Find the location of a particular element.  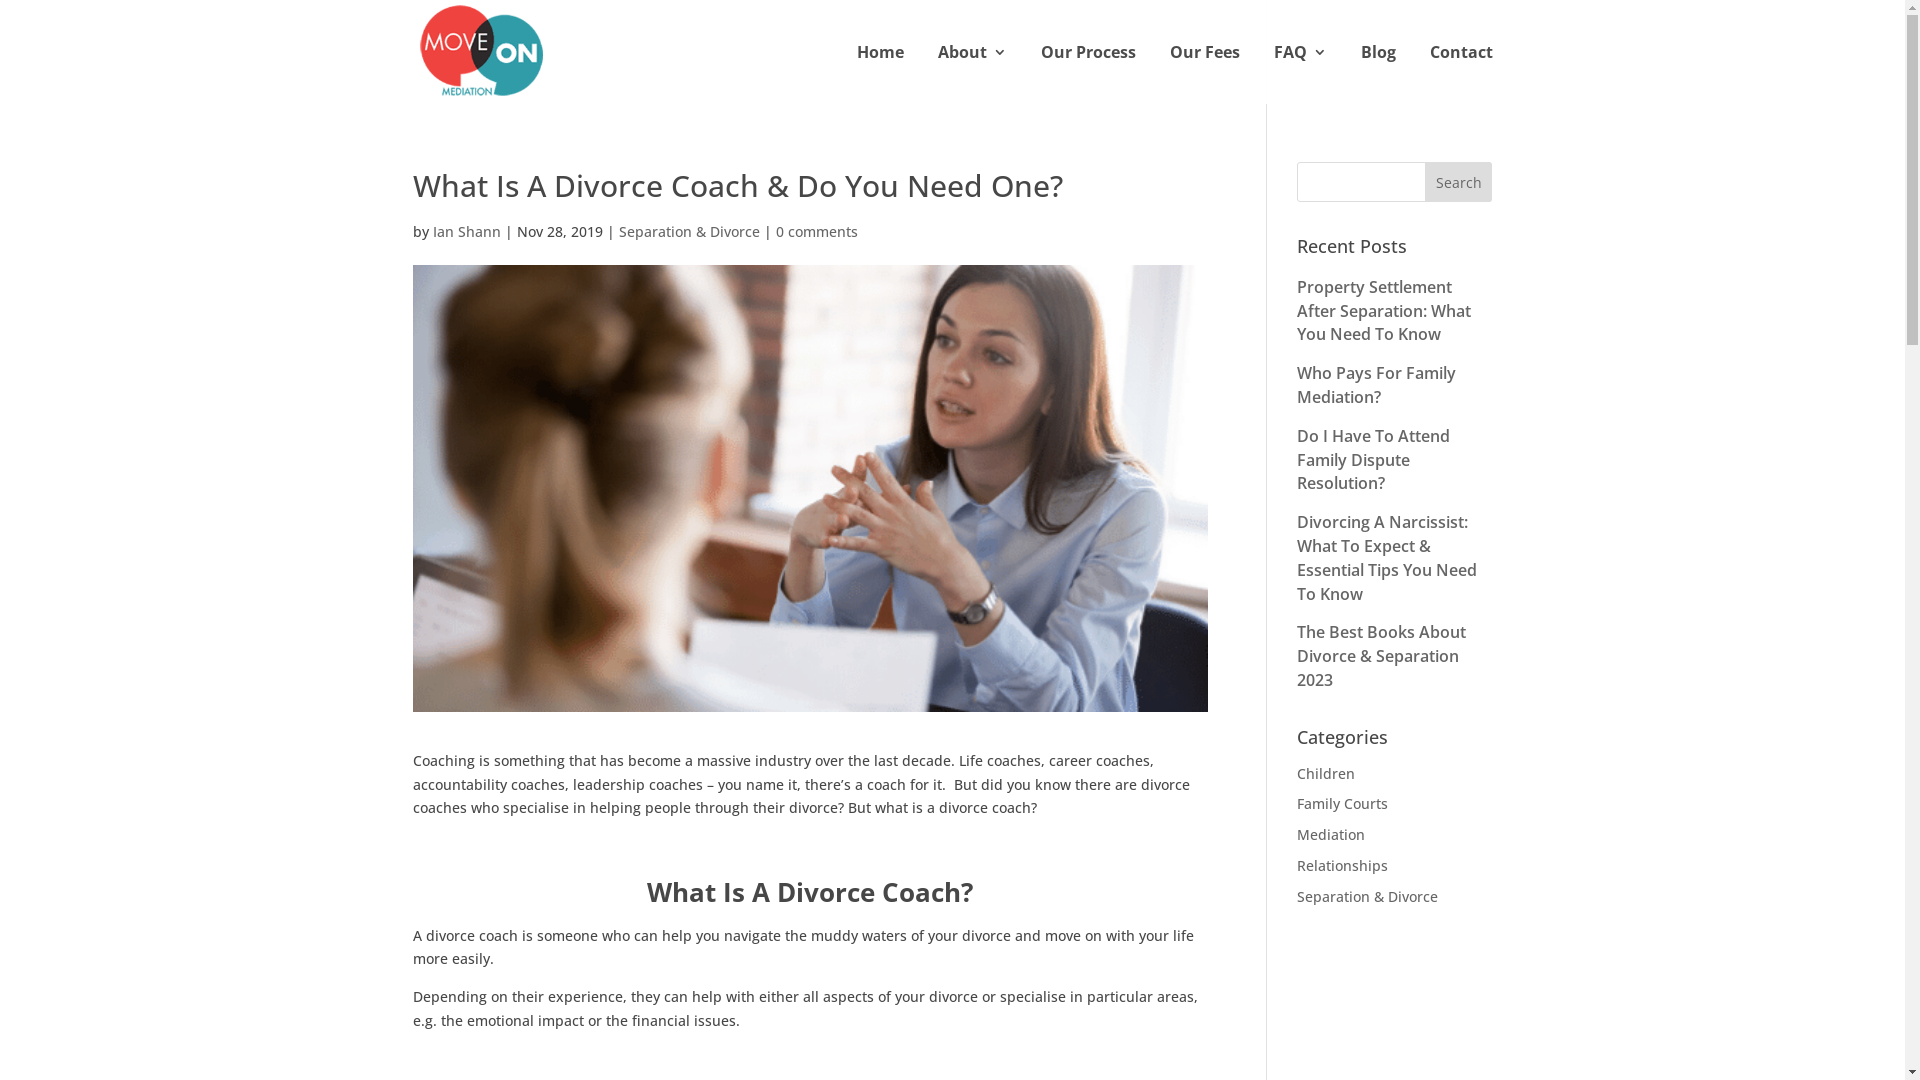

FAQ is located at coordinates (1300, 74).